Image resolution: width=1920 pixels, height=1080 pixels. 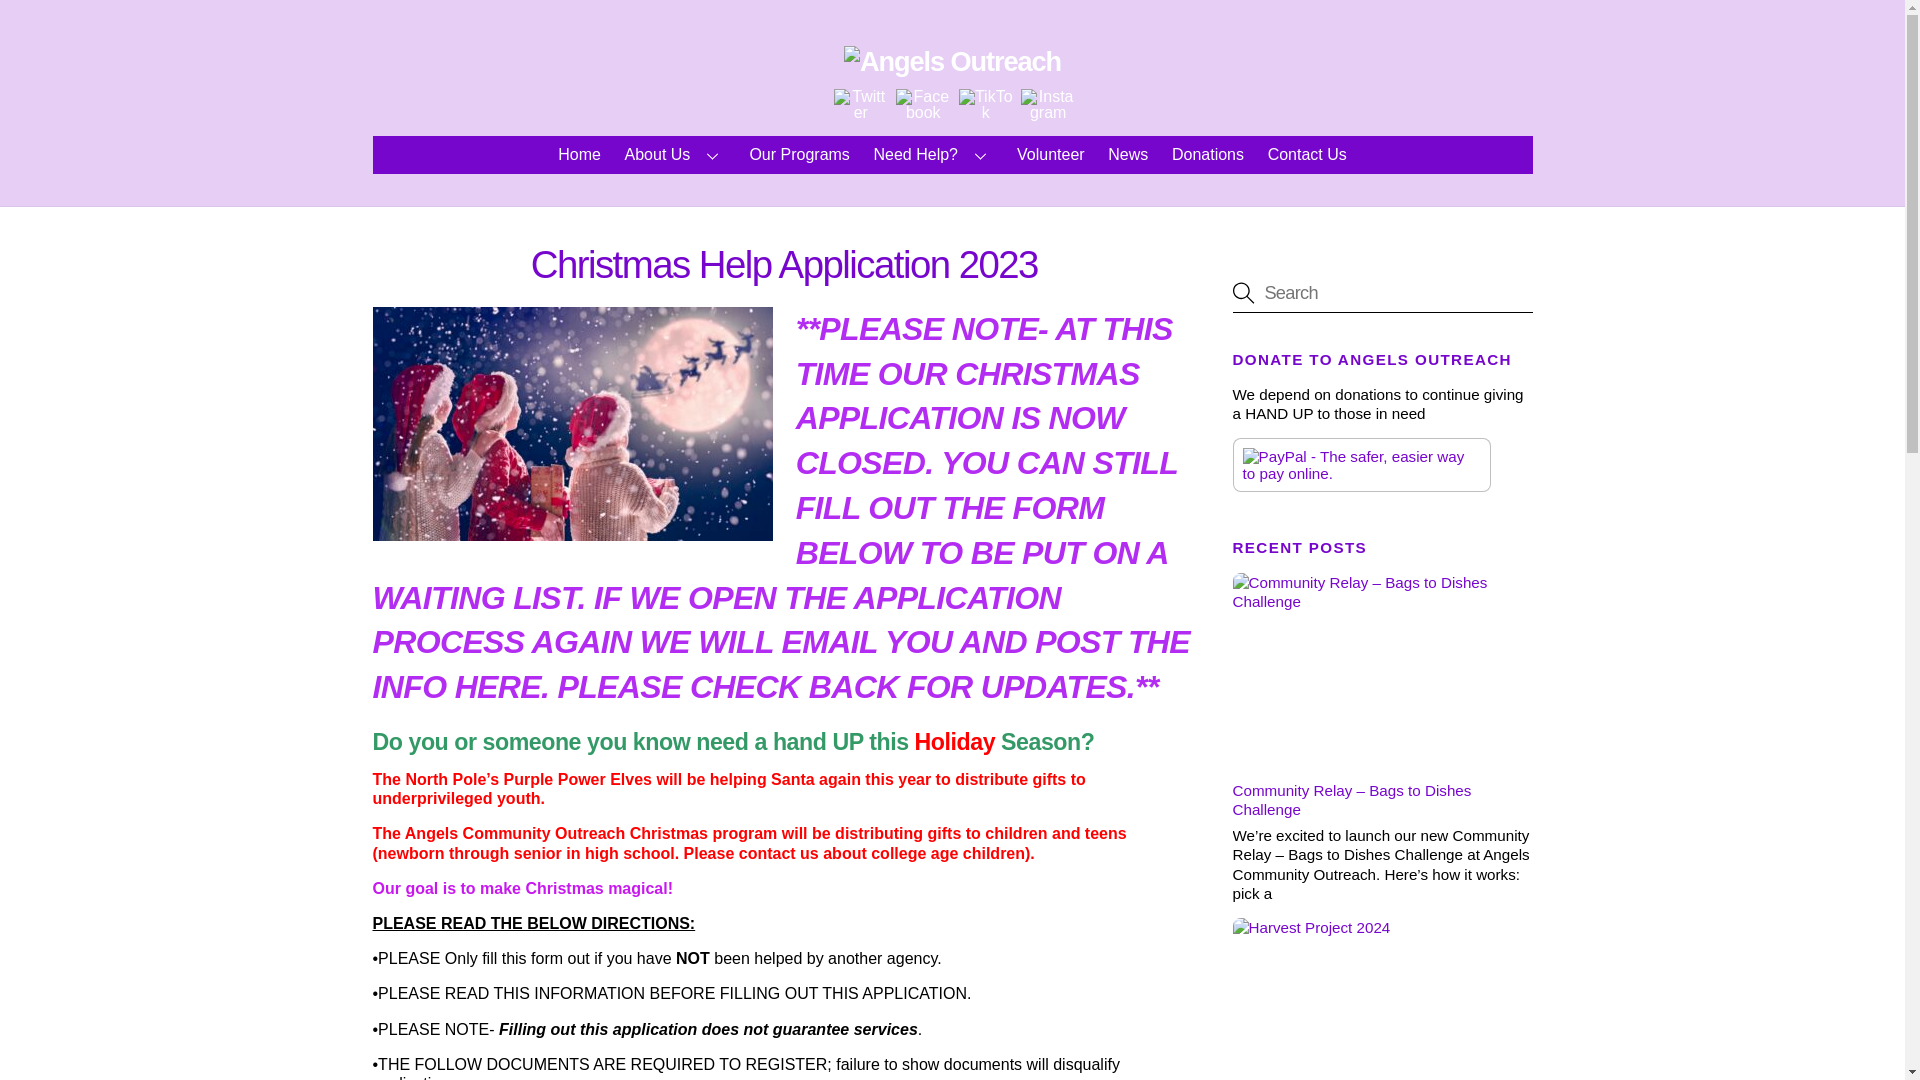 I want to click on News, so click(x=1128, y=154).